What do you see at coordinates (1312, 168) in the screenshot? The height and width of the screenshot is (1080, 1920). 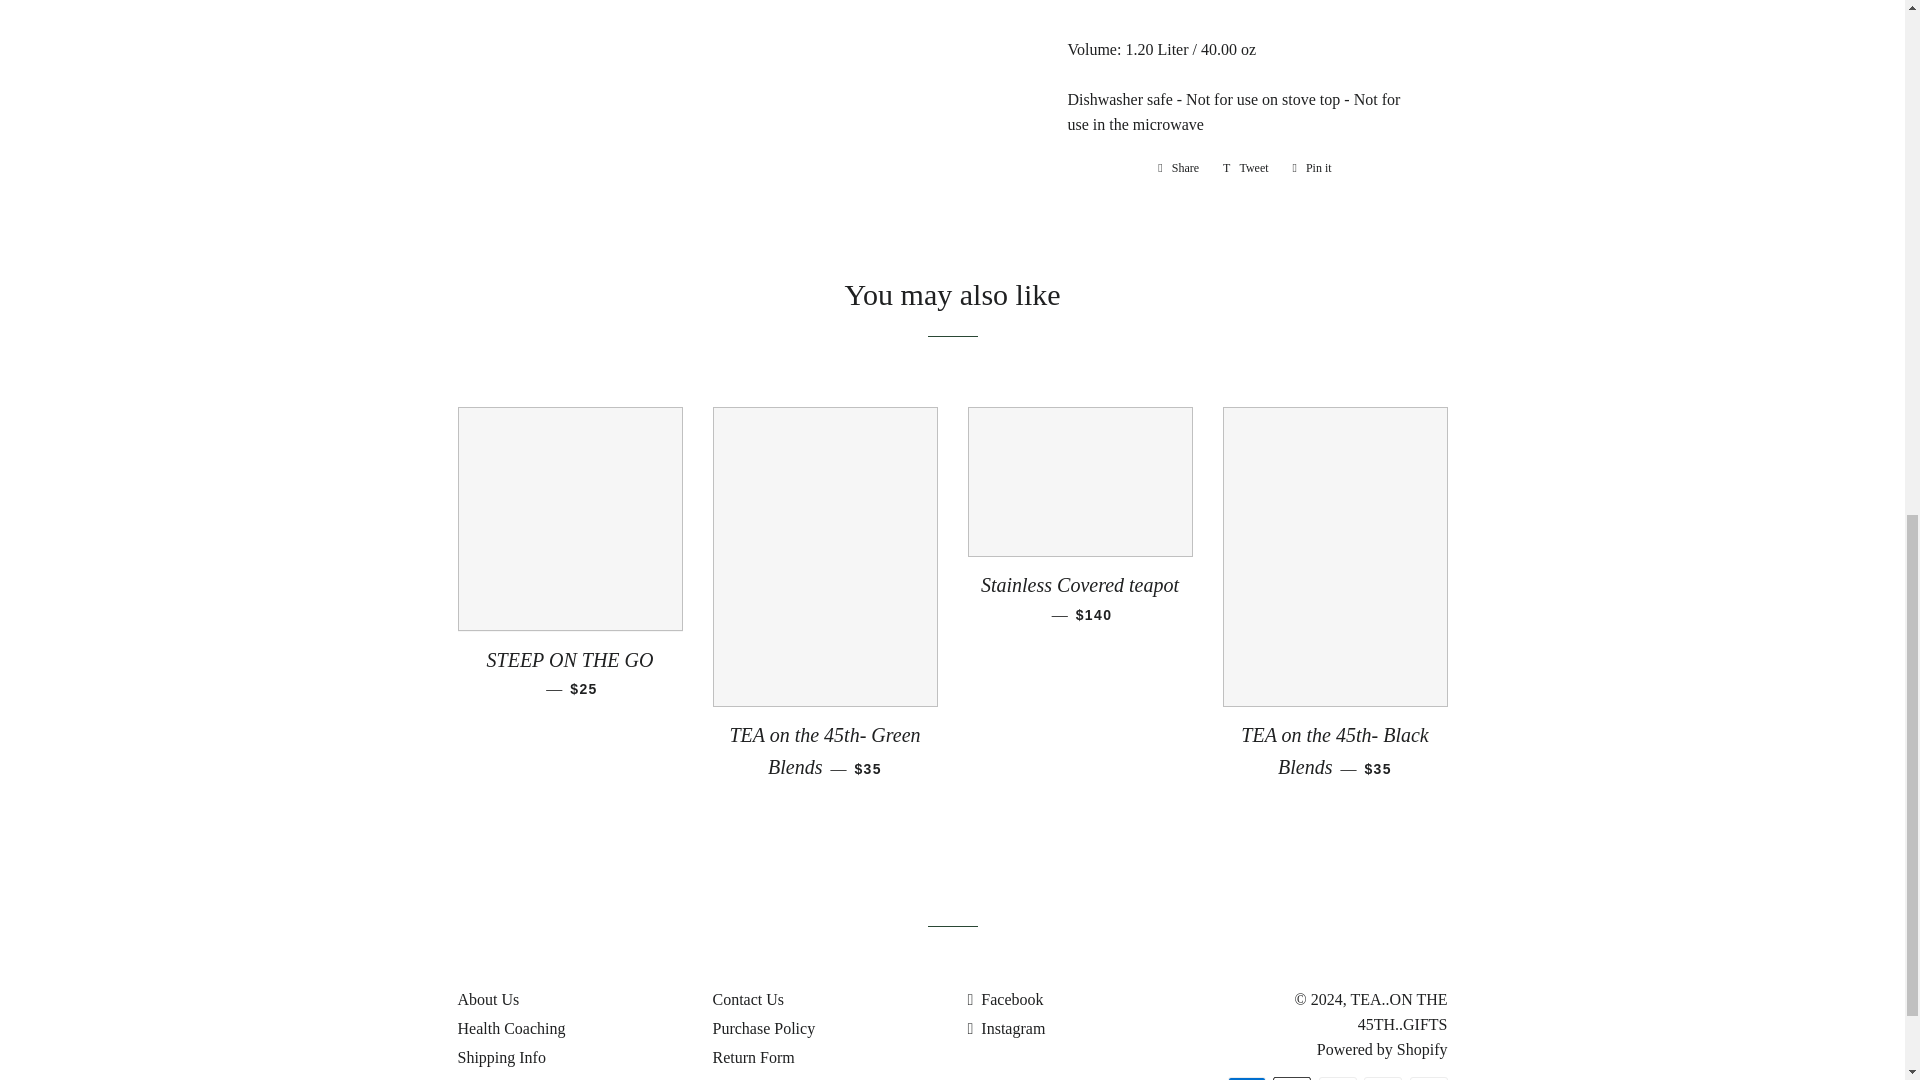 I see `Tweet on Twitter` at bounding box center [1312, 168].